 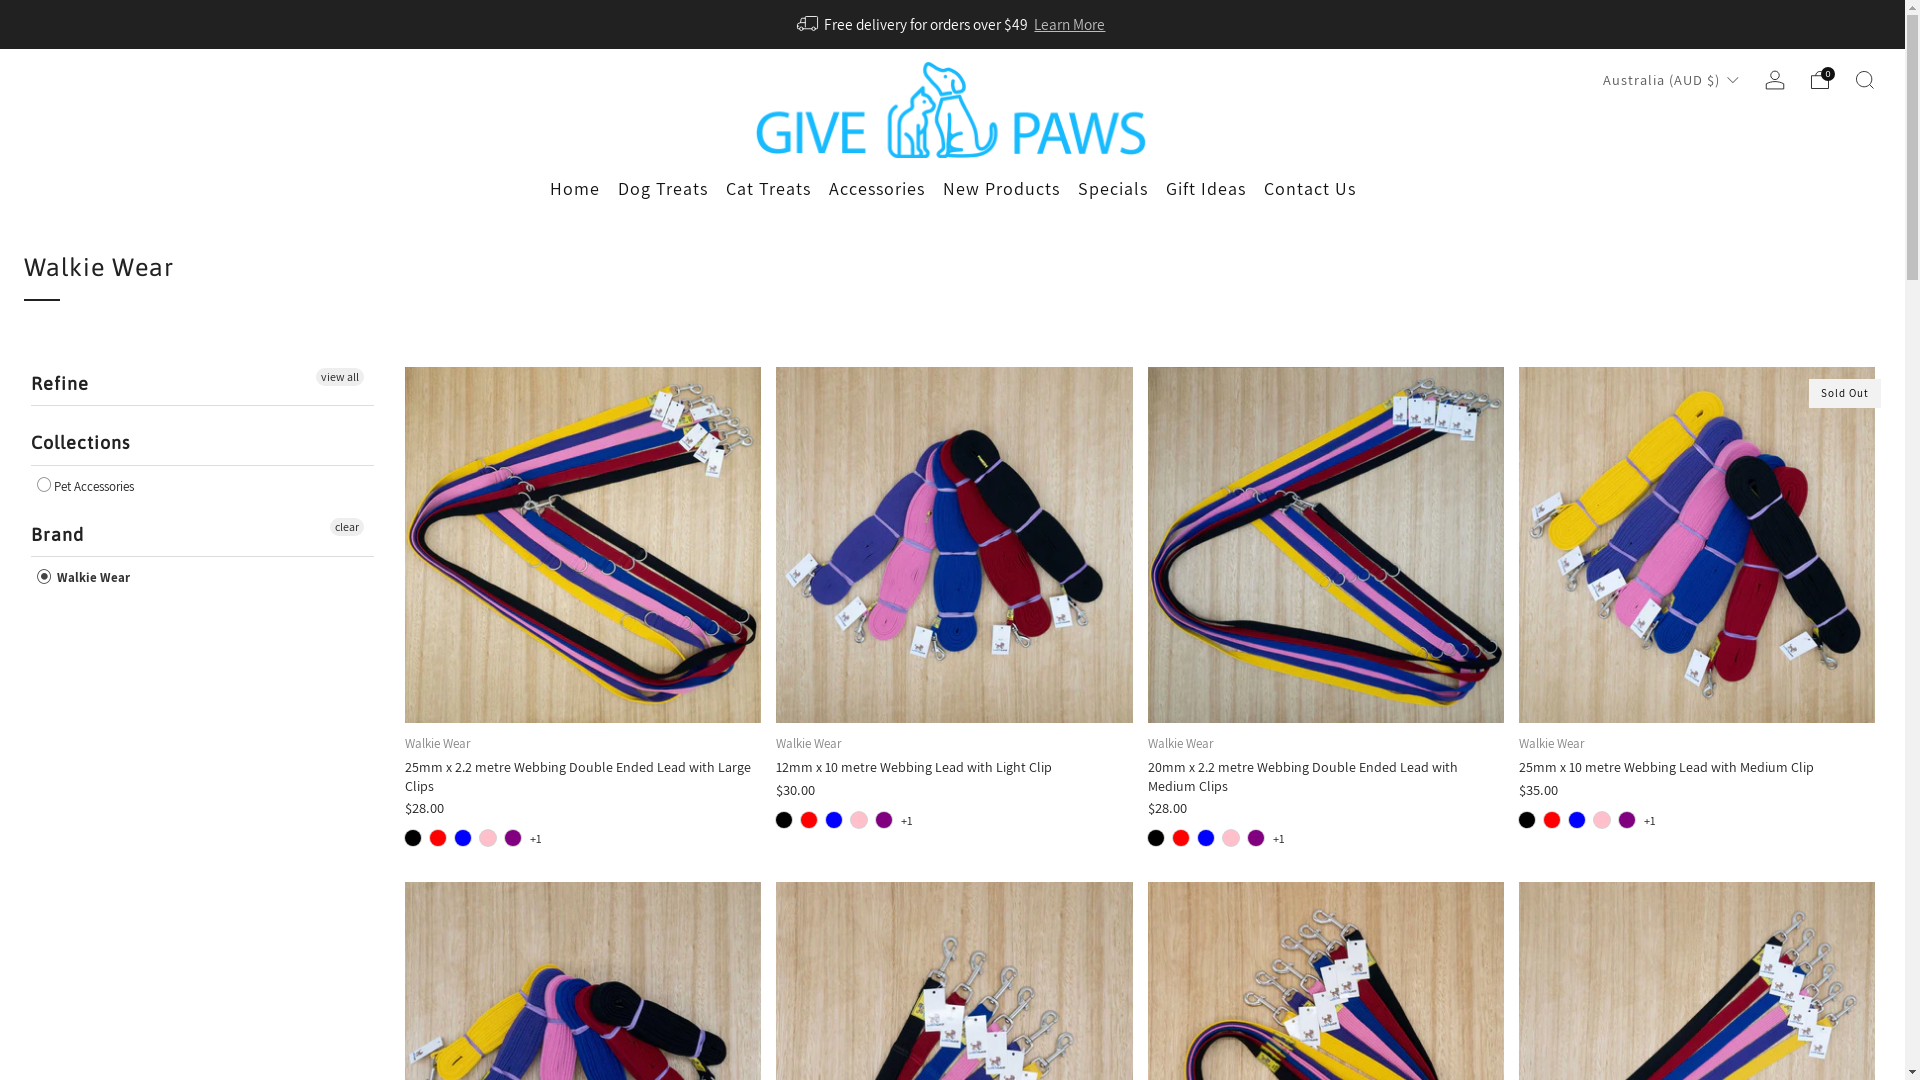 I want to click on Learn More, so click(x=1070, y=24).